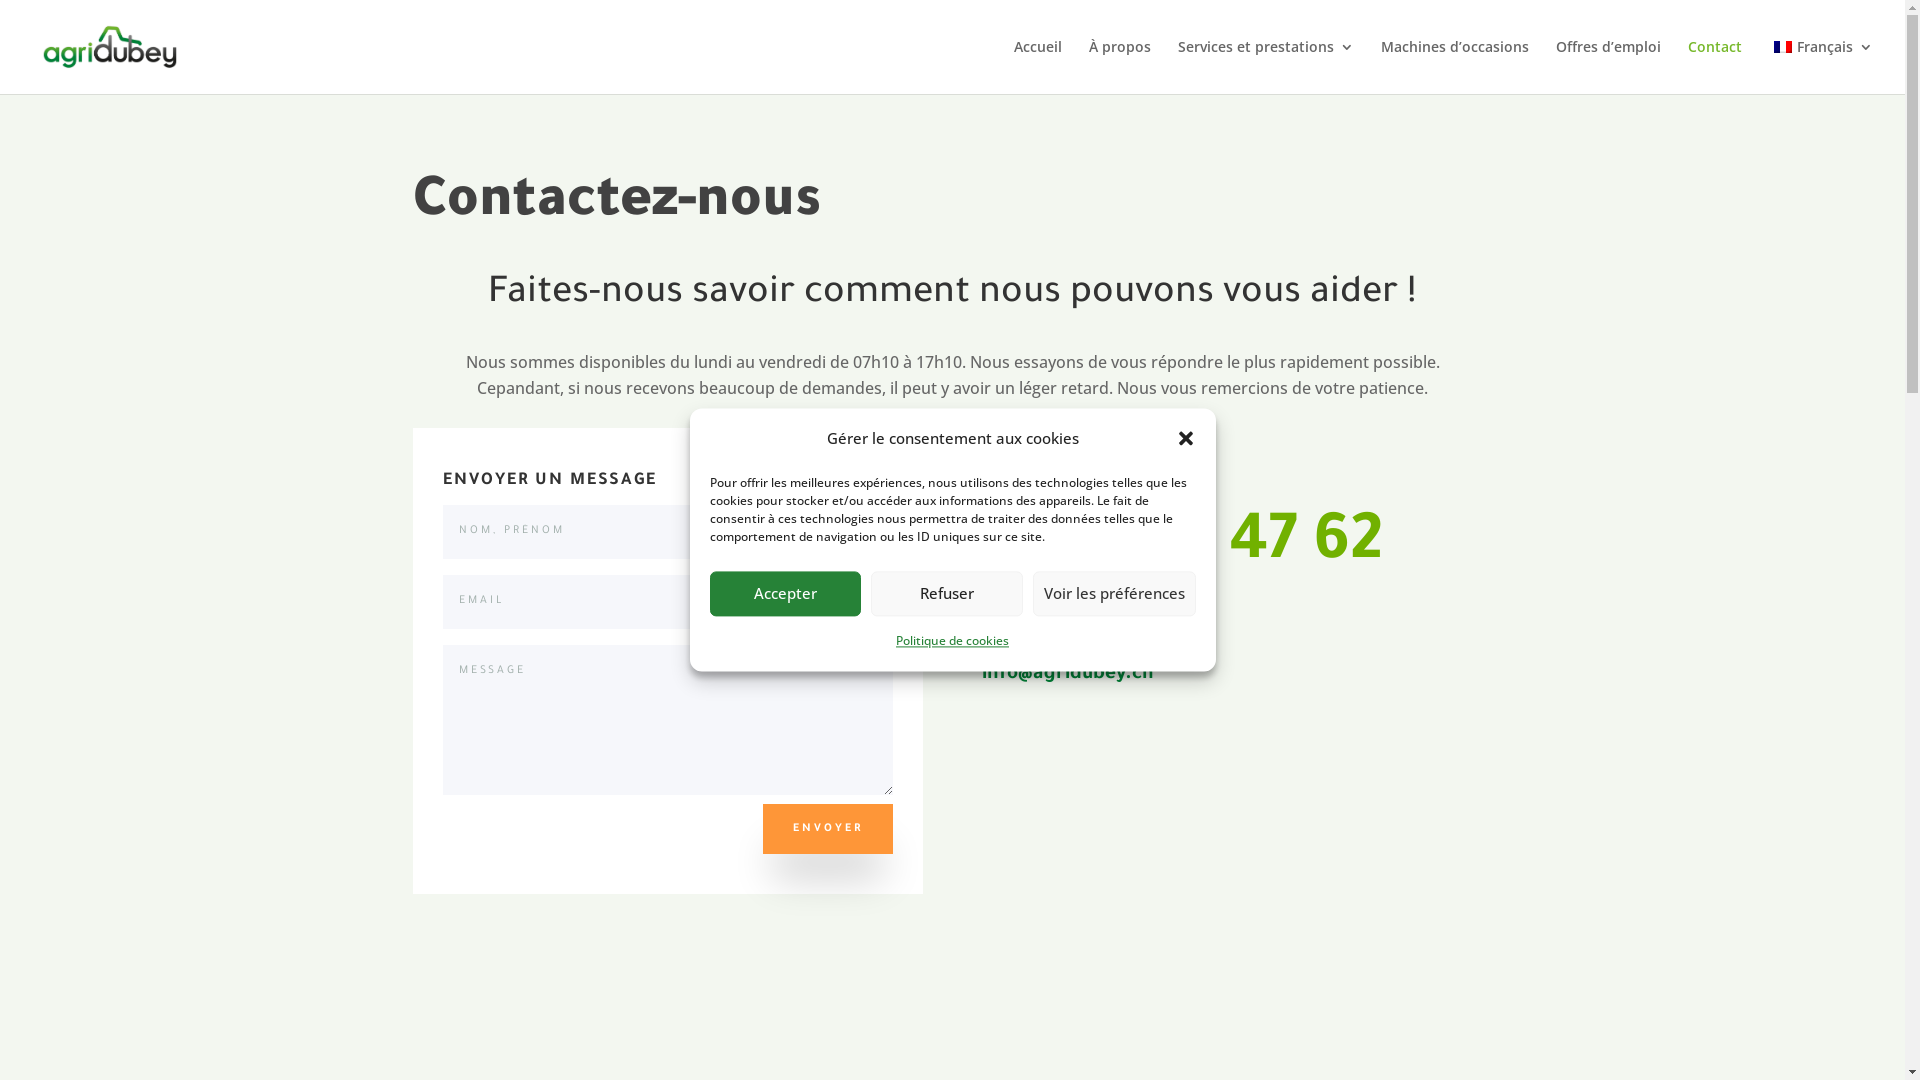 This screenshot has width=1920, height=1080. I want to click on Refuser, so click(947, 594).